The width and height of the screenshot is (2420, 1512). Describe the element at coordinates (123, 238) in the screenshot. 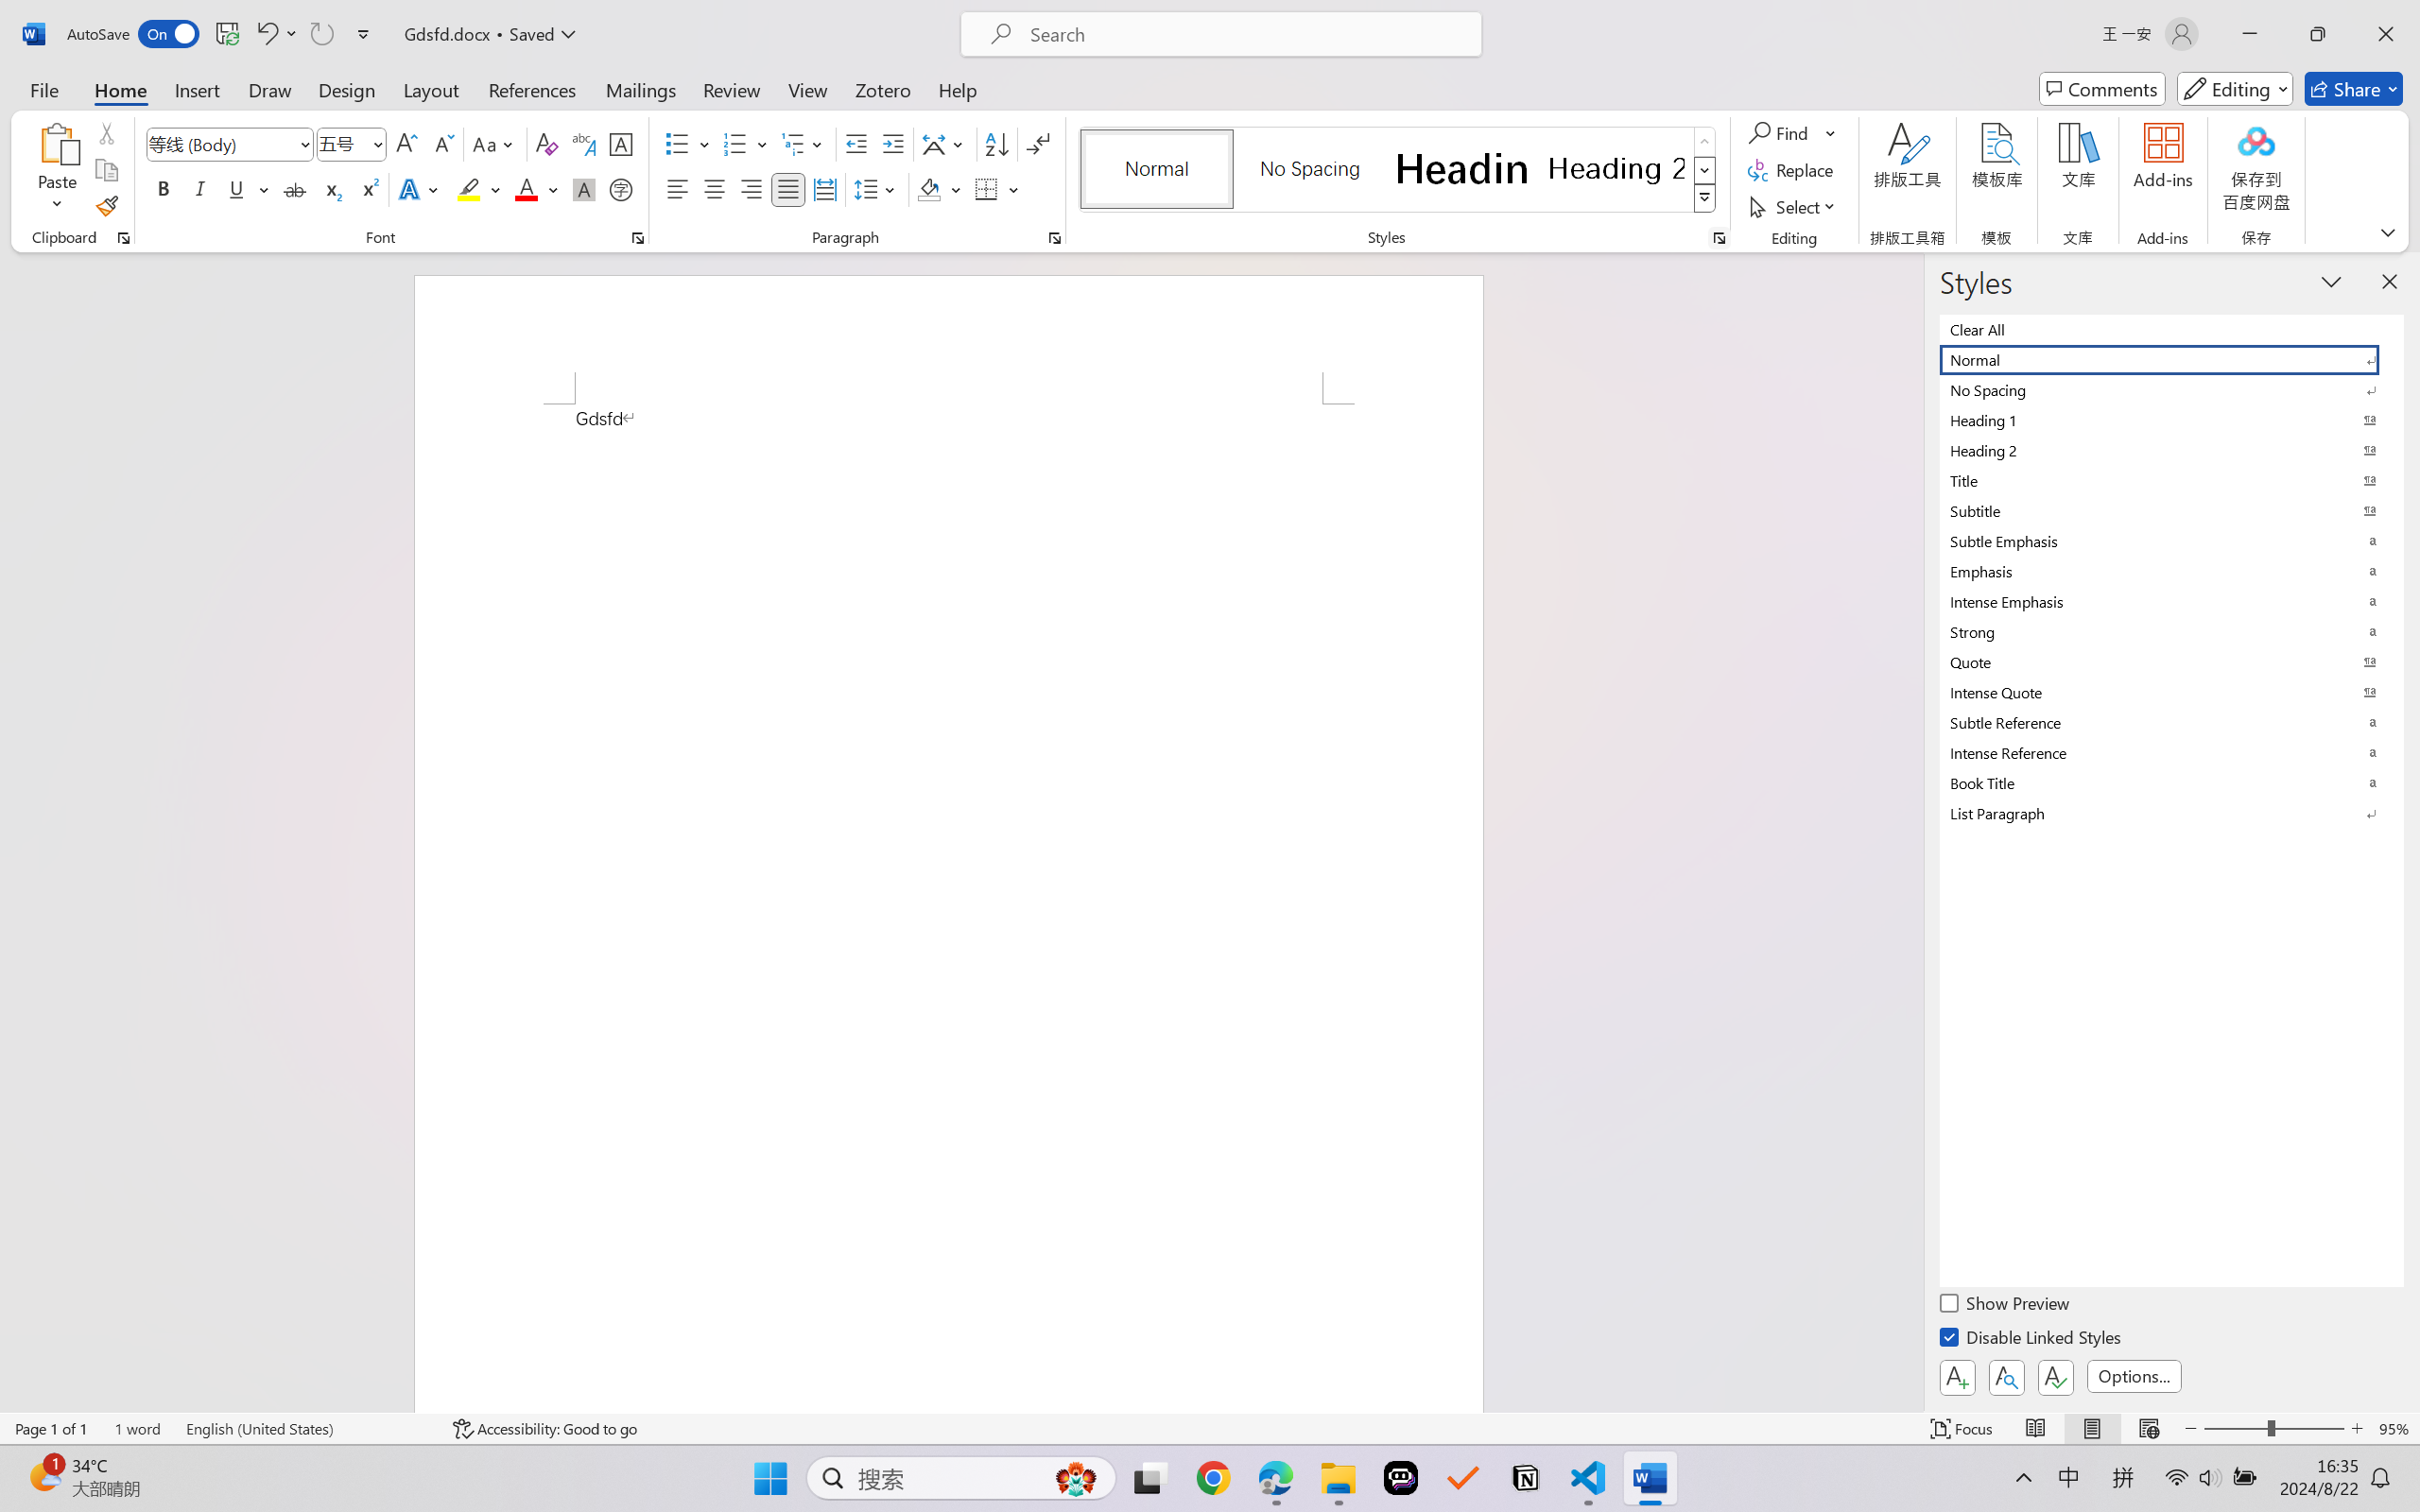

I see `Office Clipboard...` at that location.